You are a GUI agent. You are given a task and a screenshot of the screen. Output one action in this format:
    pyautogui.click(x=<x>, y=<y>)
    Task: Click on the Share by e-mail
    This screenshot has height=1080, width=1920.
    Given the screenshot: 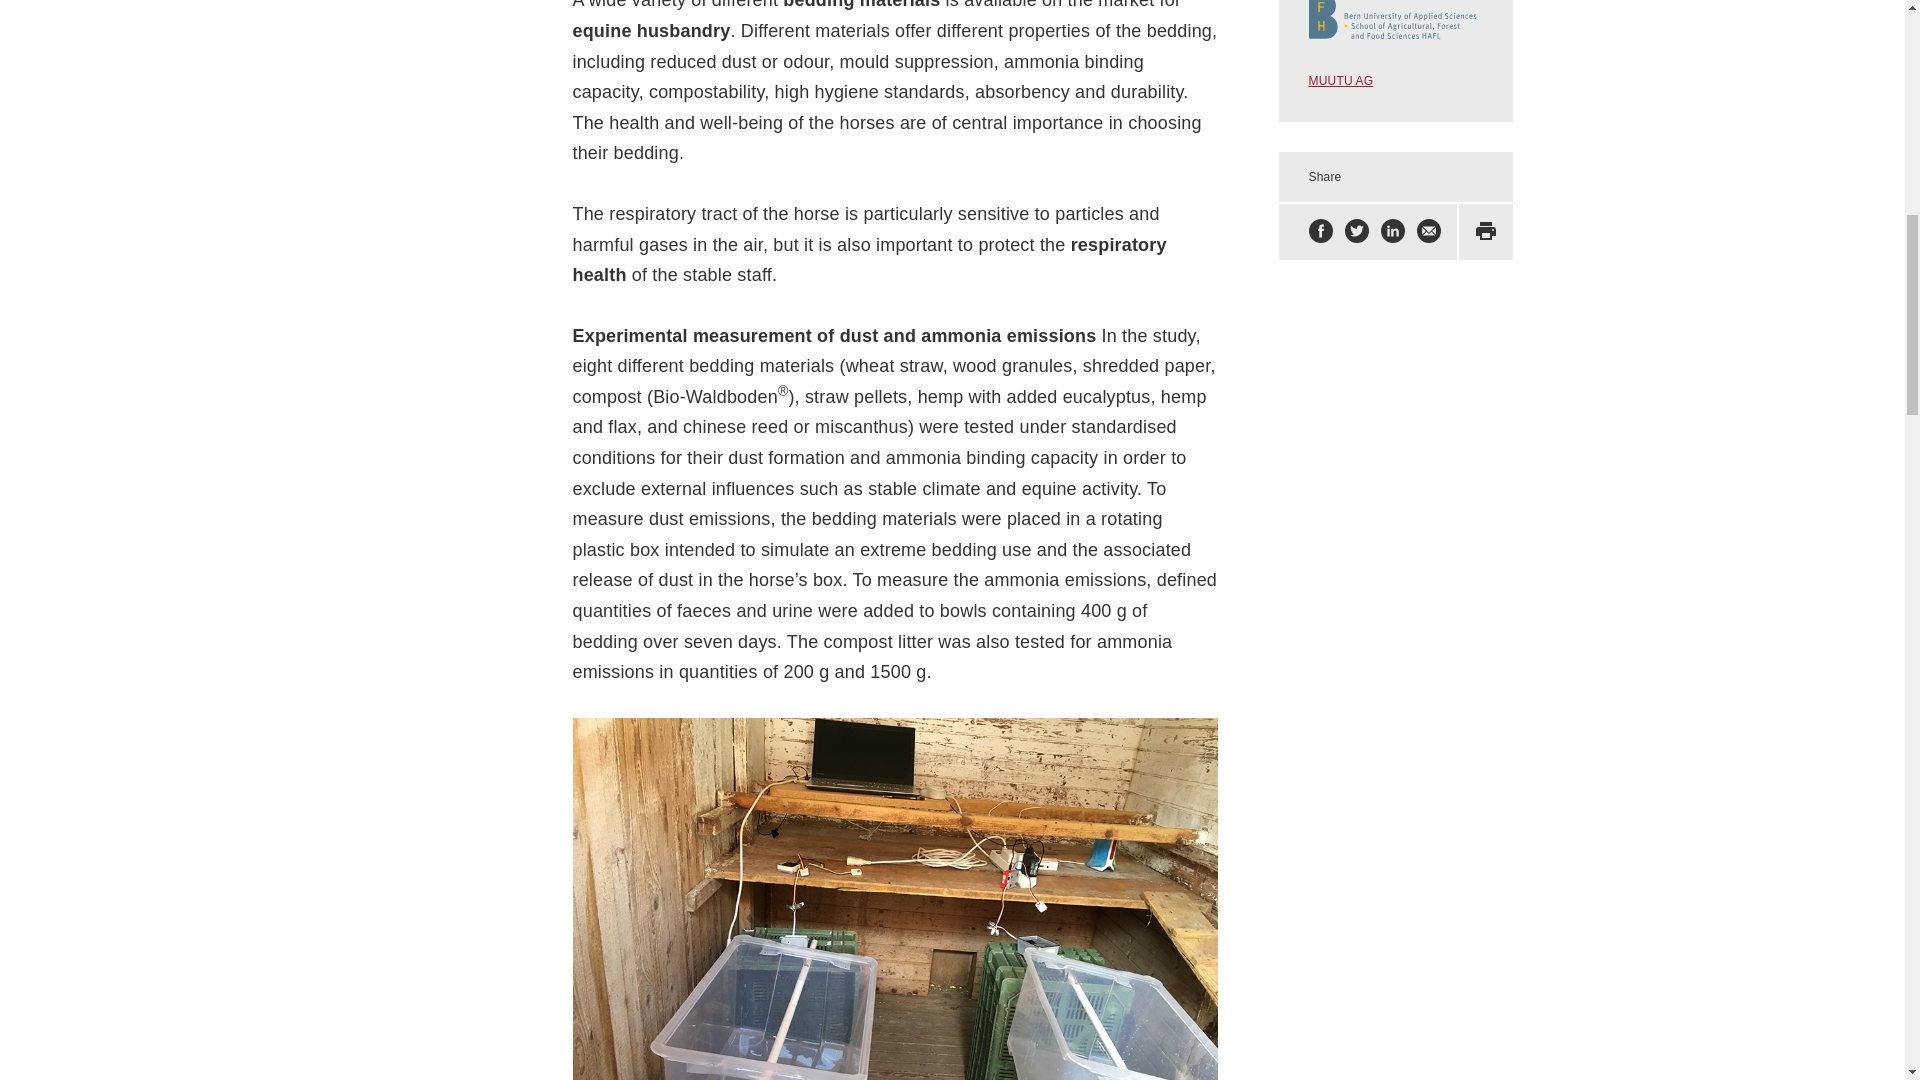 What is the action you would take?
    pyautogui.click(x=1428, y=232)
    